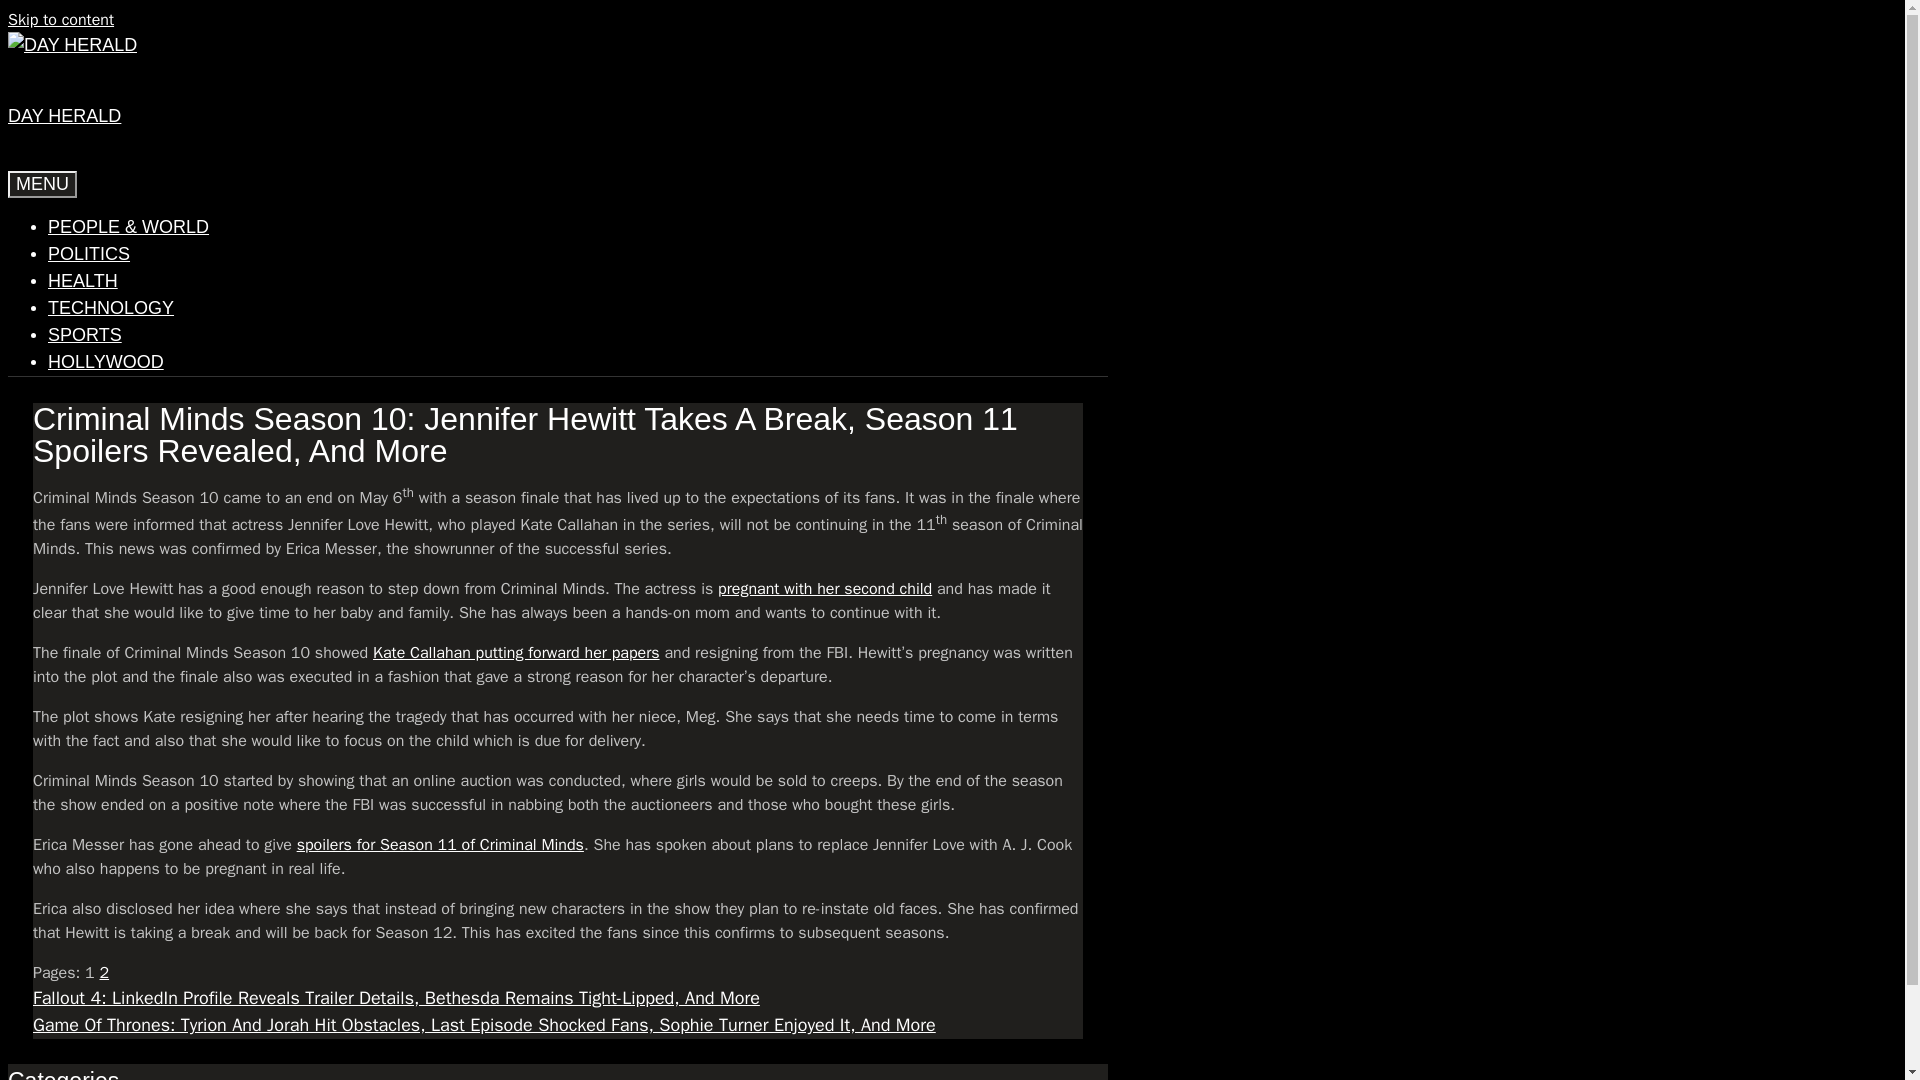 The height and width of the screenshot is (1080, 1920). What do you see at coordinates (111, 308) in the screenshot?
I see `TECHNOLOGY` at bounding box center [111, 308].